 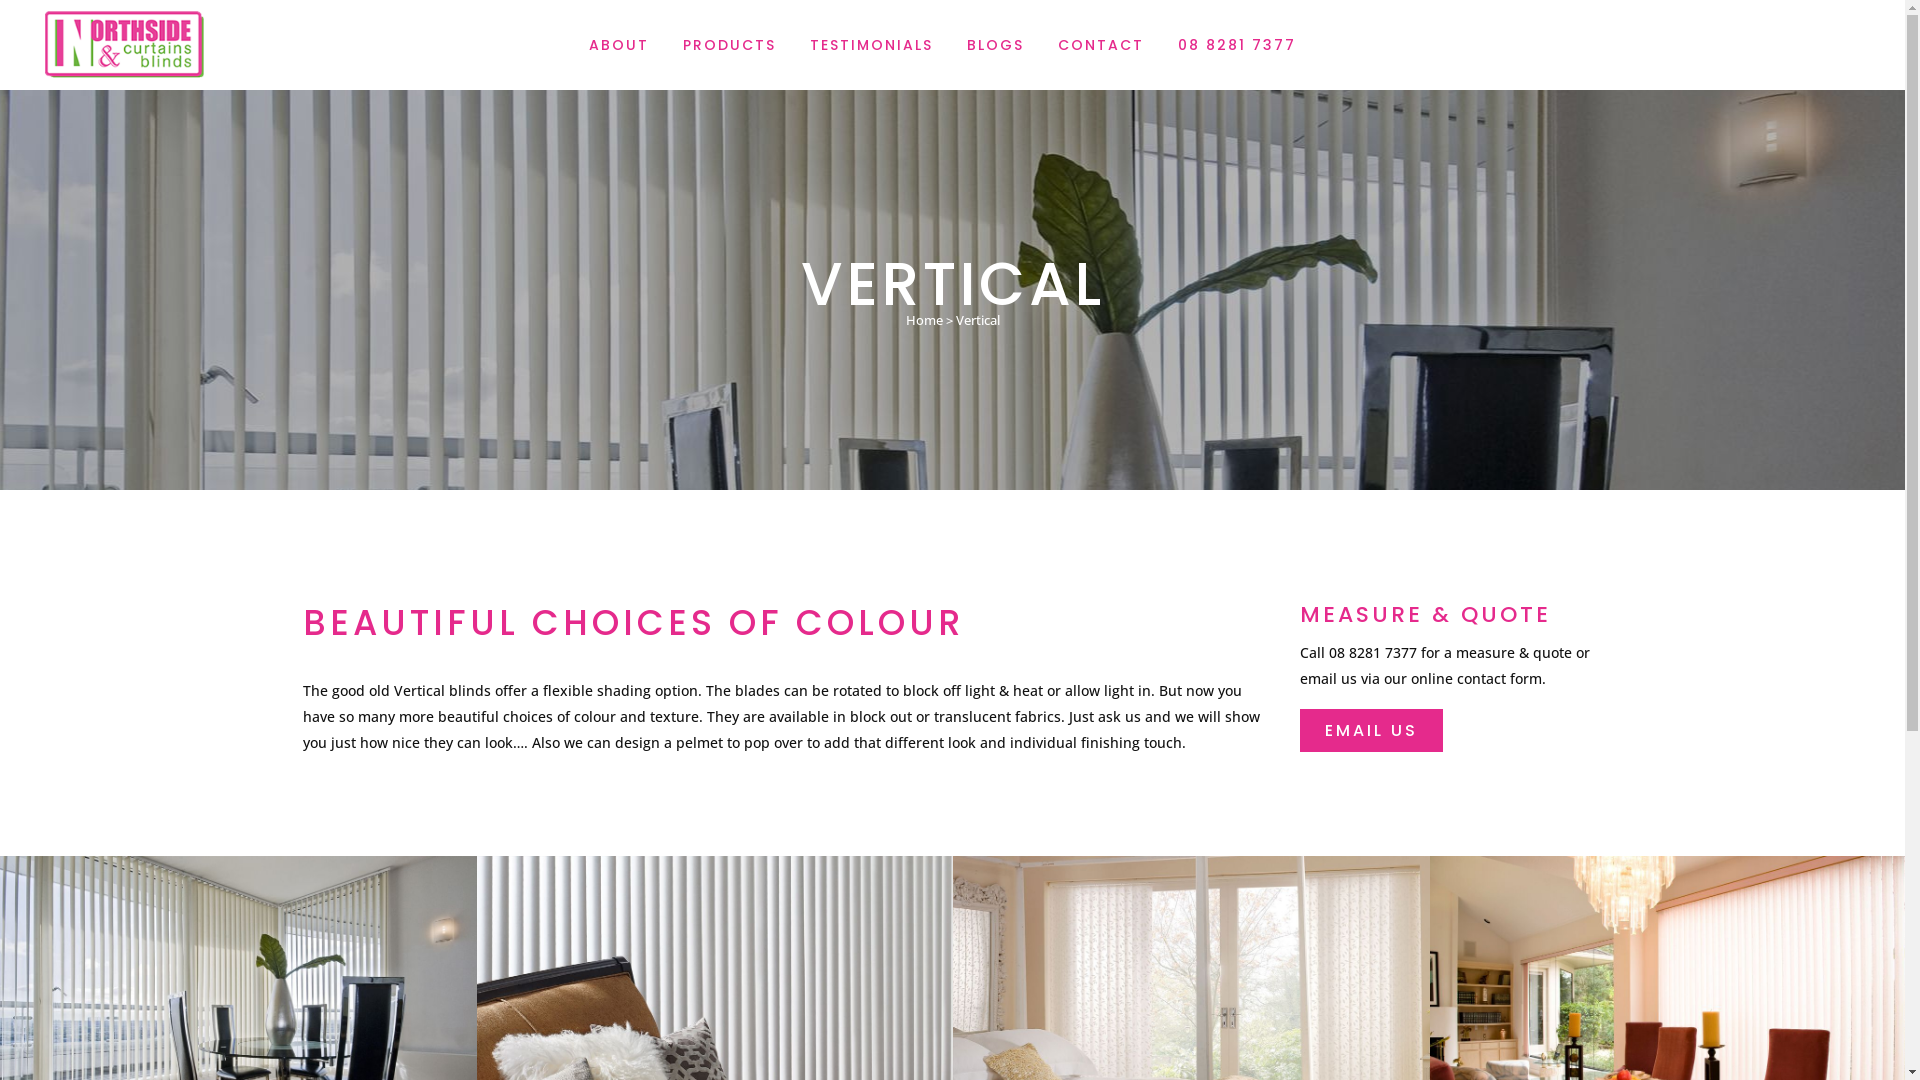 What do you see at coordinates (1236, 45) in the screenshot?
I see `08 8281 7377` at bounding box center [1236, 45].